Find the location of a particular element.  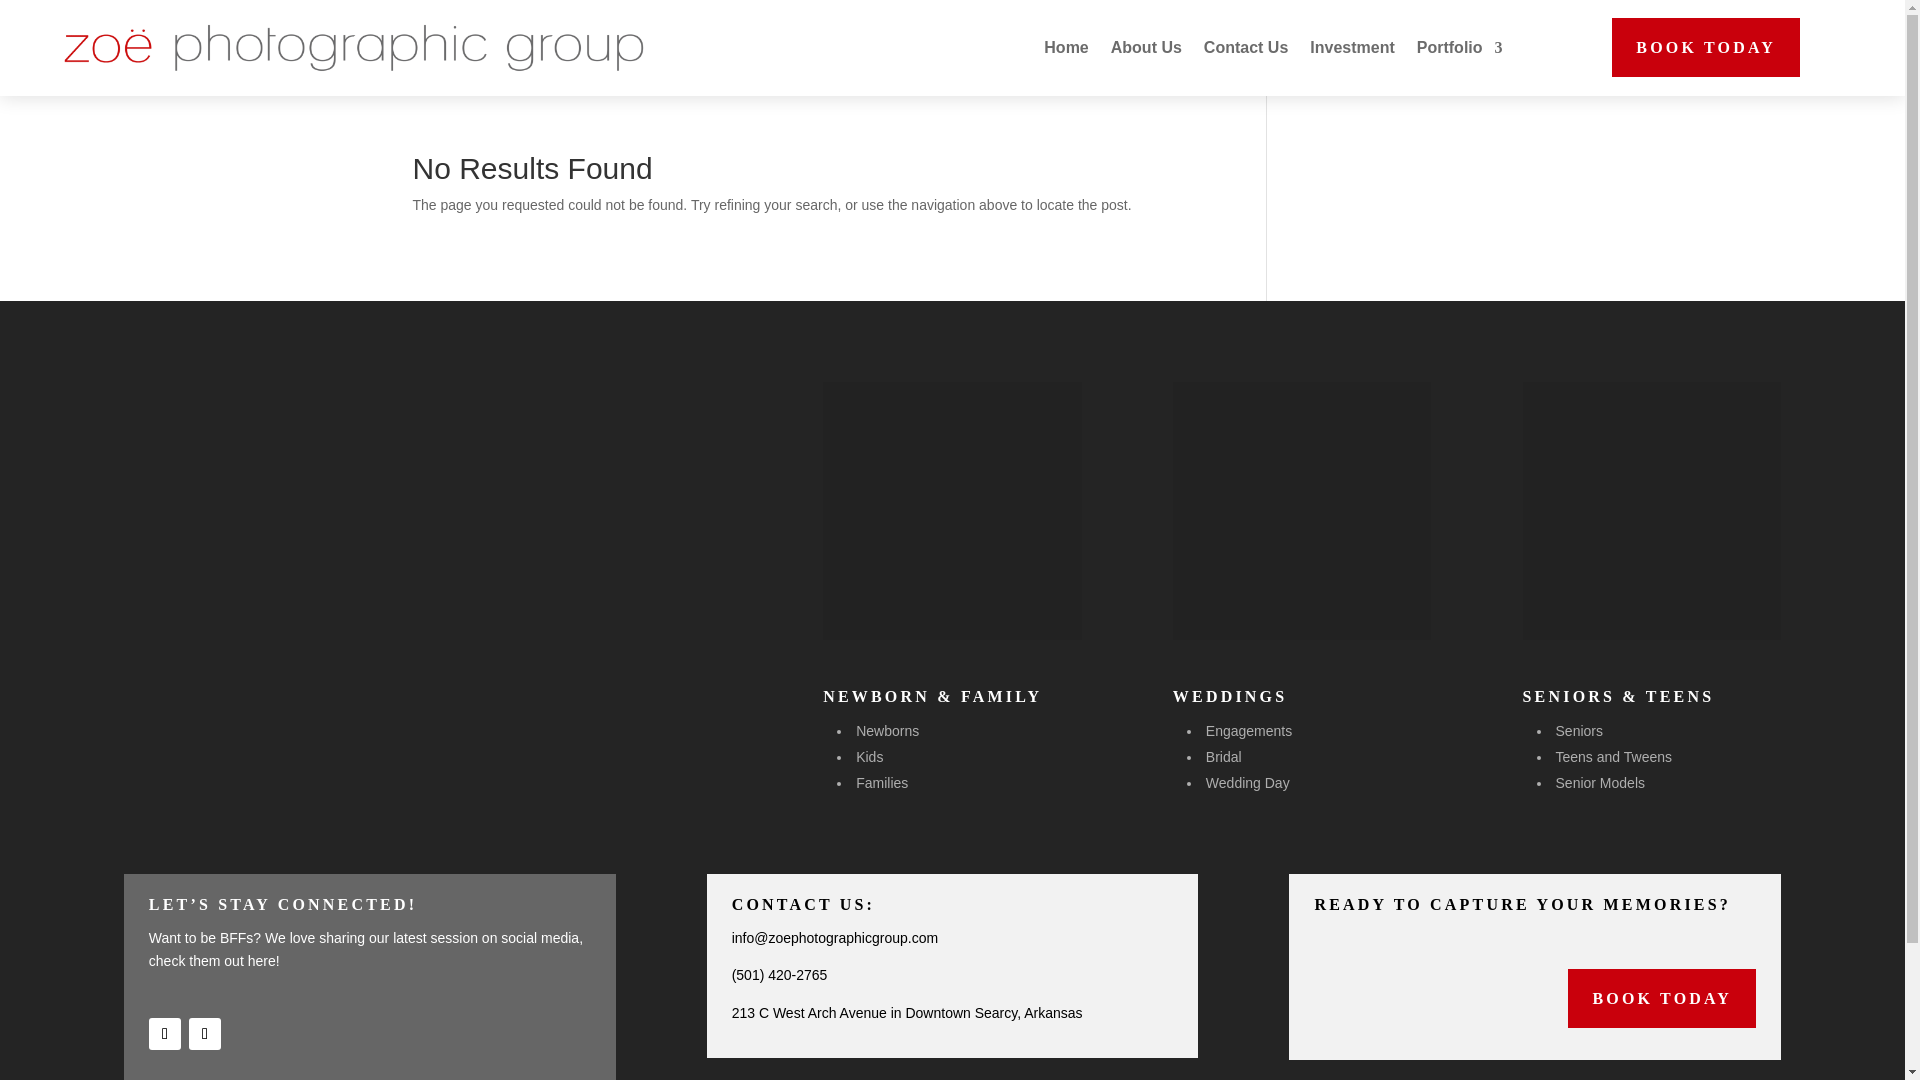

Portfolio is located at coordinates (1460, 48).